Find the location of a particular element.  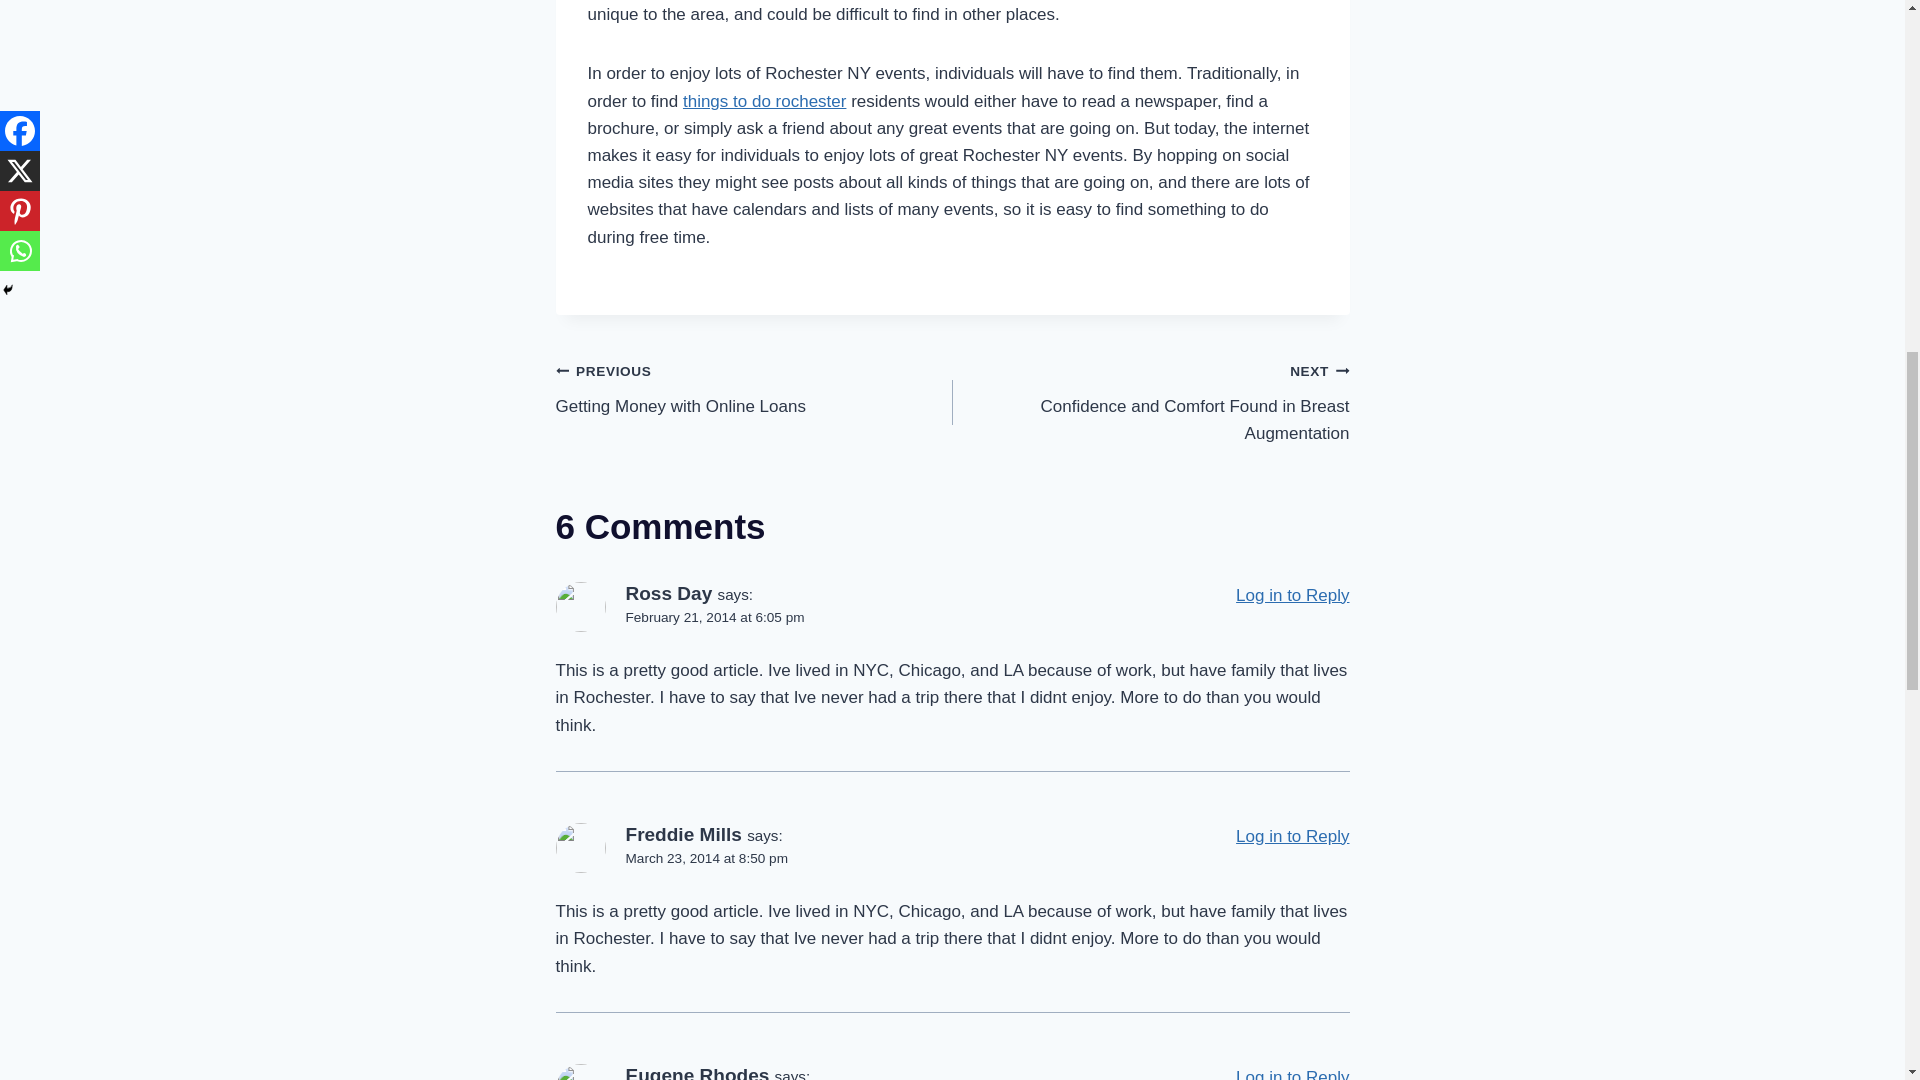

Eugene Rhodes is located at coordinates (697, 1072).